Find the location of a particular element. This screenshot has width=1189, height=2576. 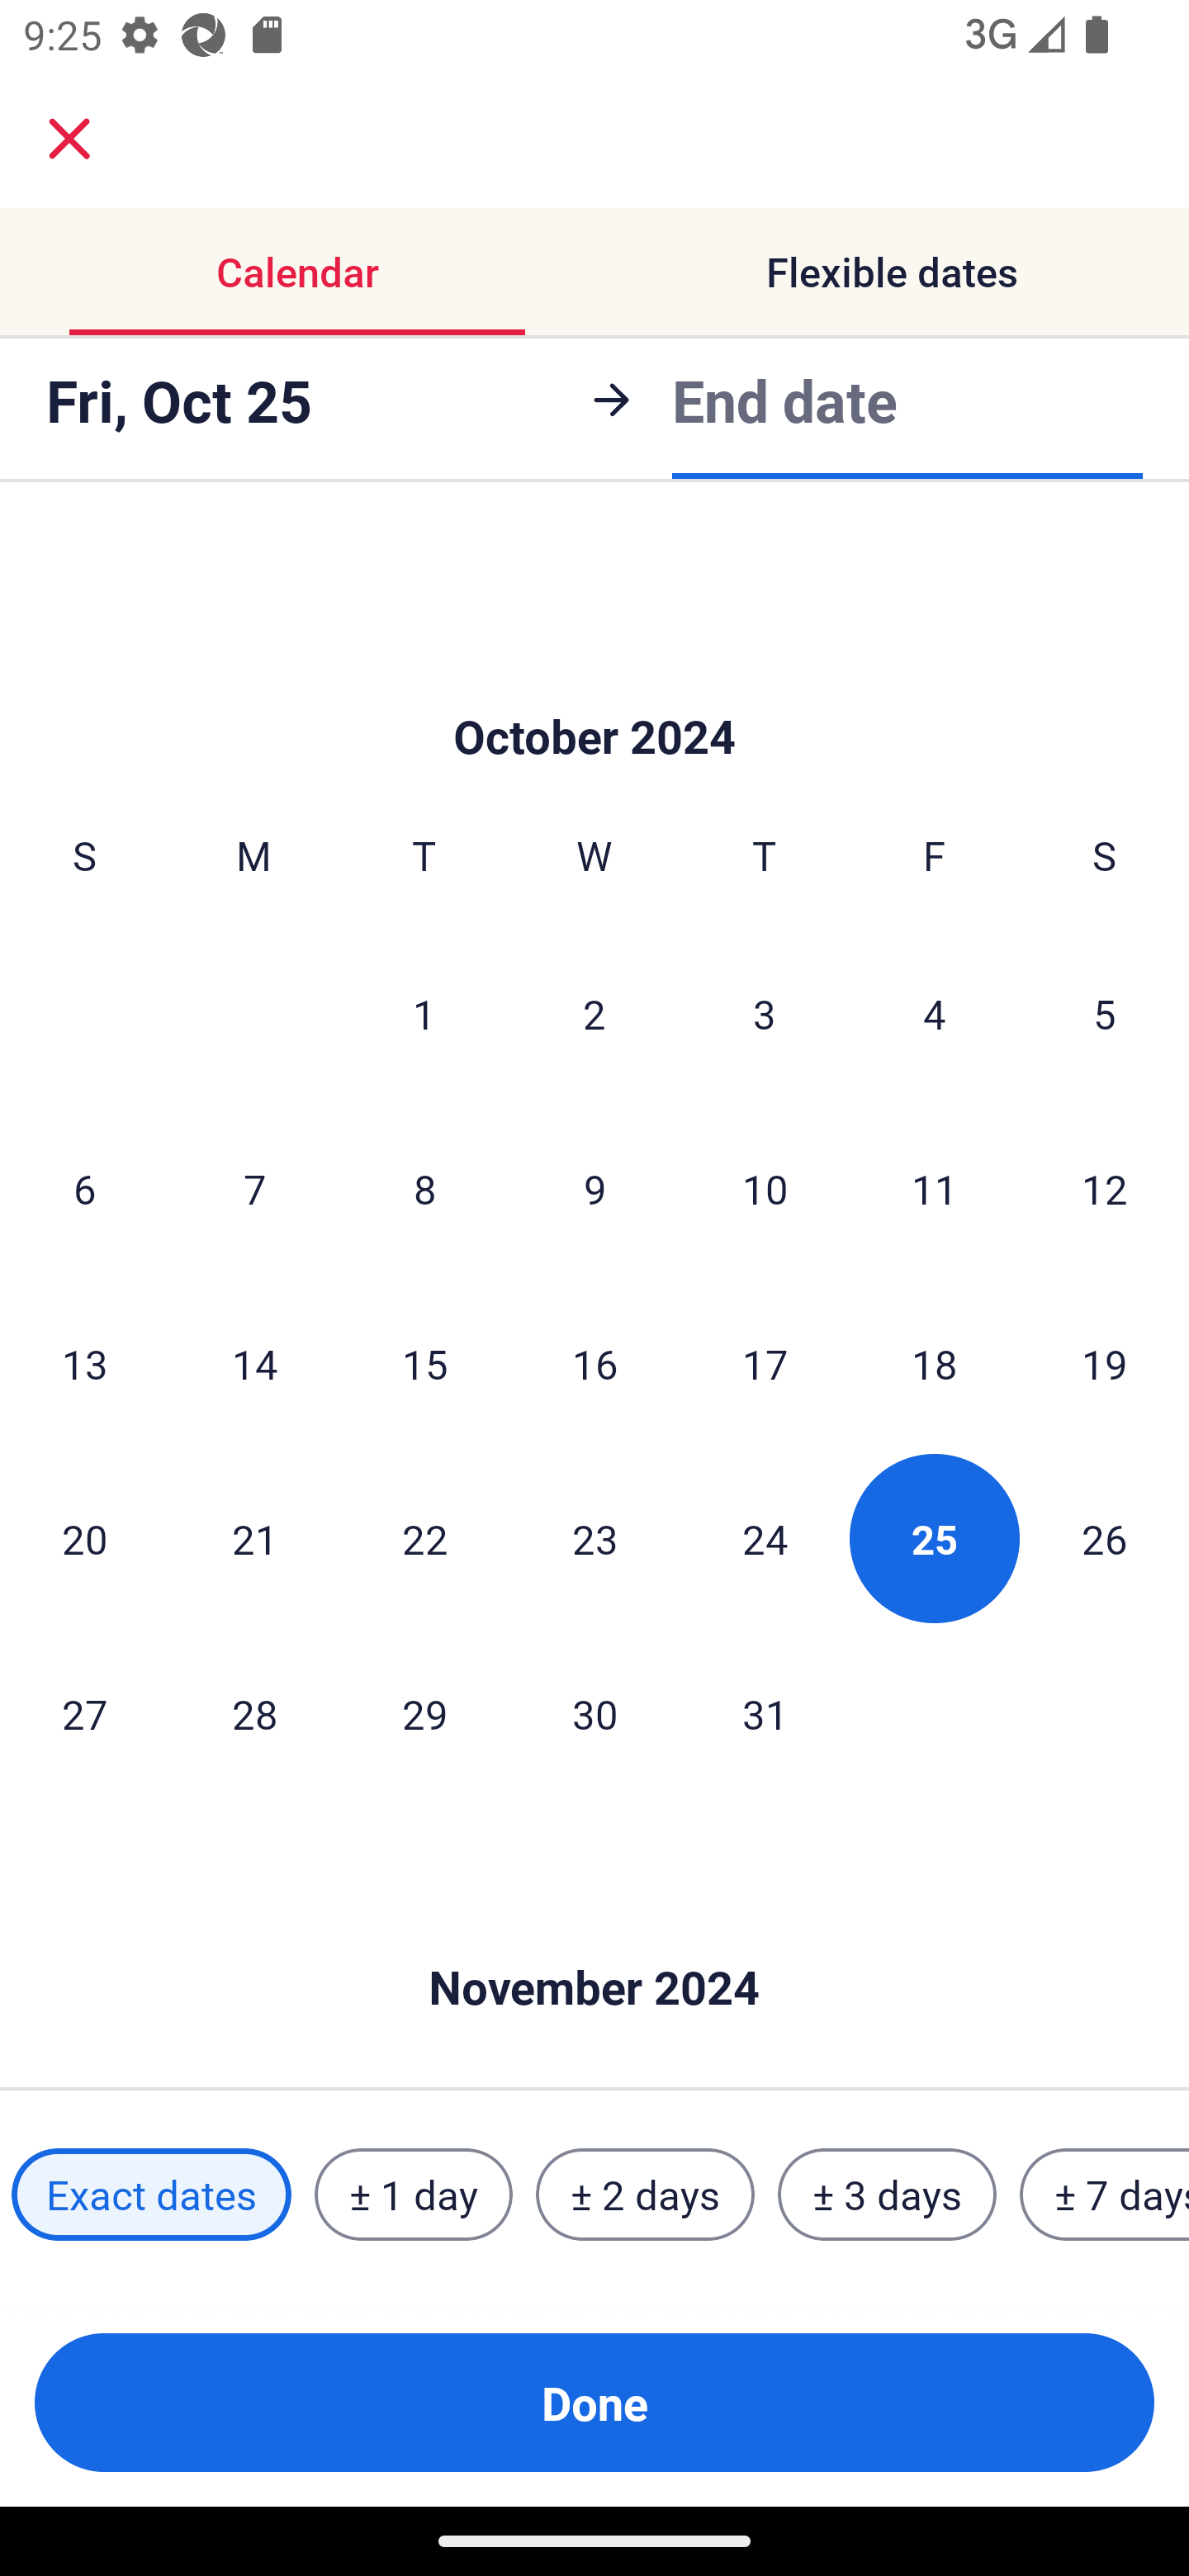

Skip to Done is located at coordinates (594, 1939).